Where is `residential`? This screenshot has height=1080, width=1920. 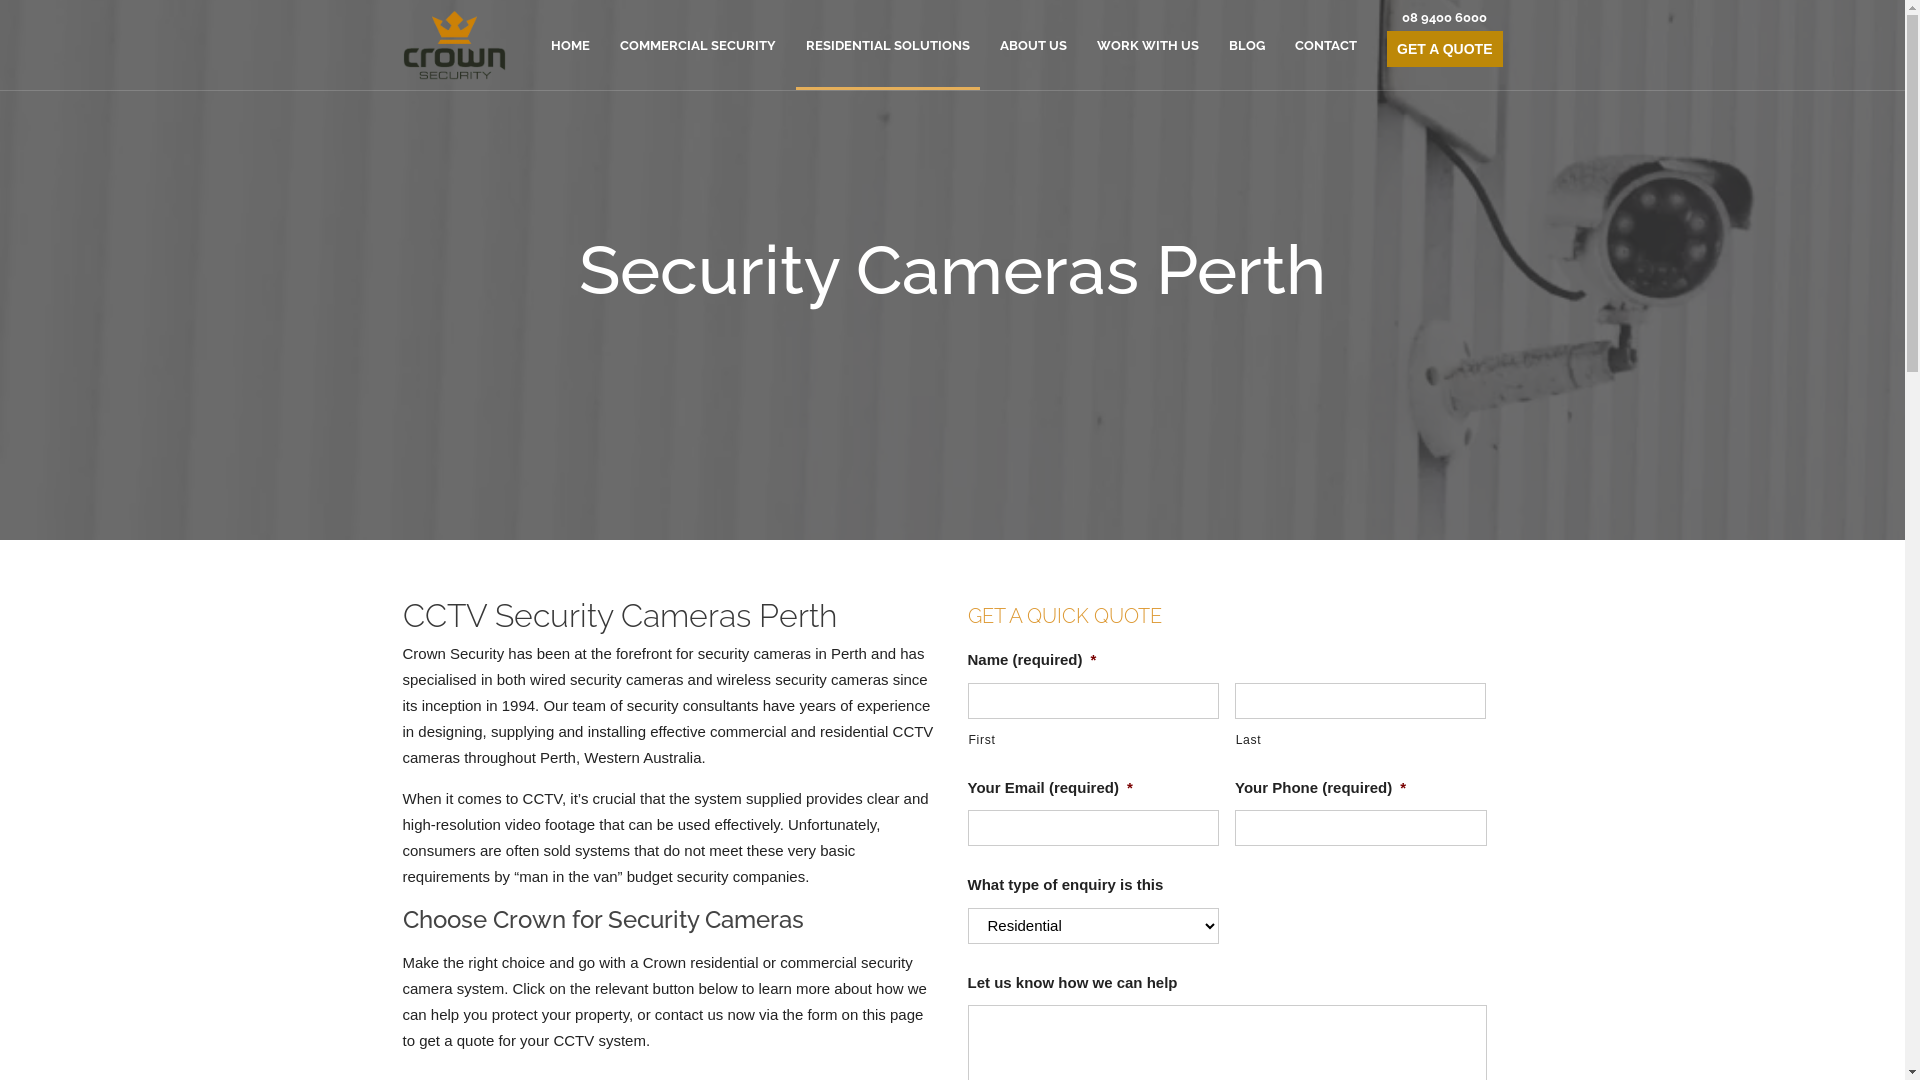
residential is located at coordinates (854, 732).